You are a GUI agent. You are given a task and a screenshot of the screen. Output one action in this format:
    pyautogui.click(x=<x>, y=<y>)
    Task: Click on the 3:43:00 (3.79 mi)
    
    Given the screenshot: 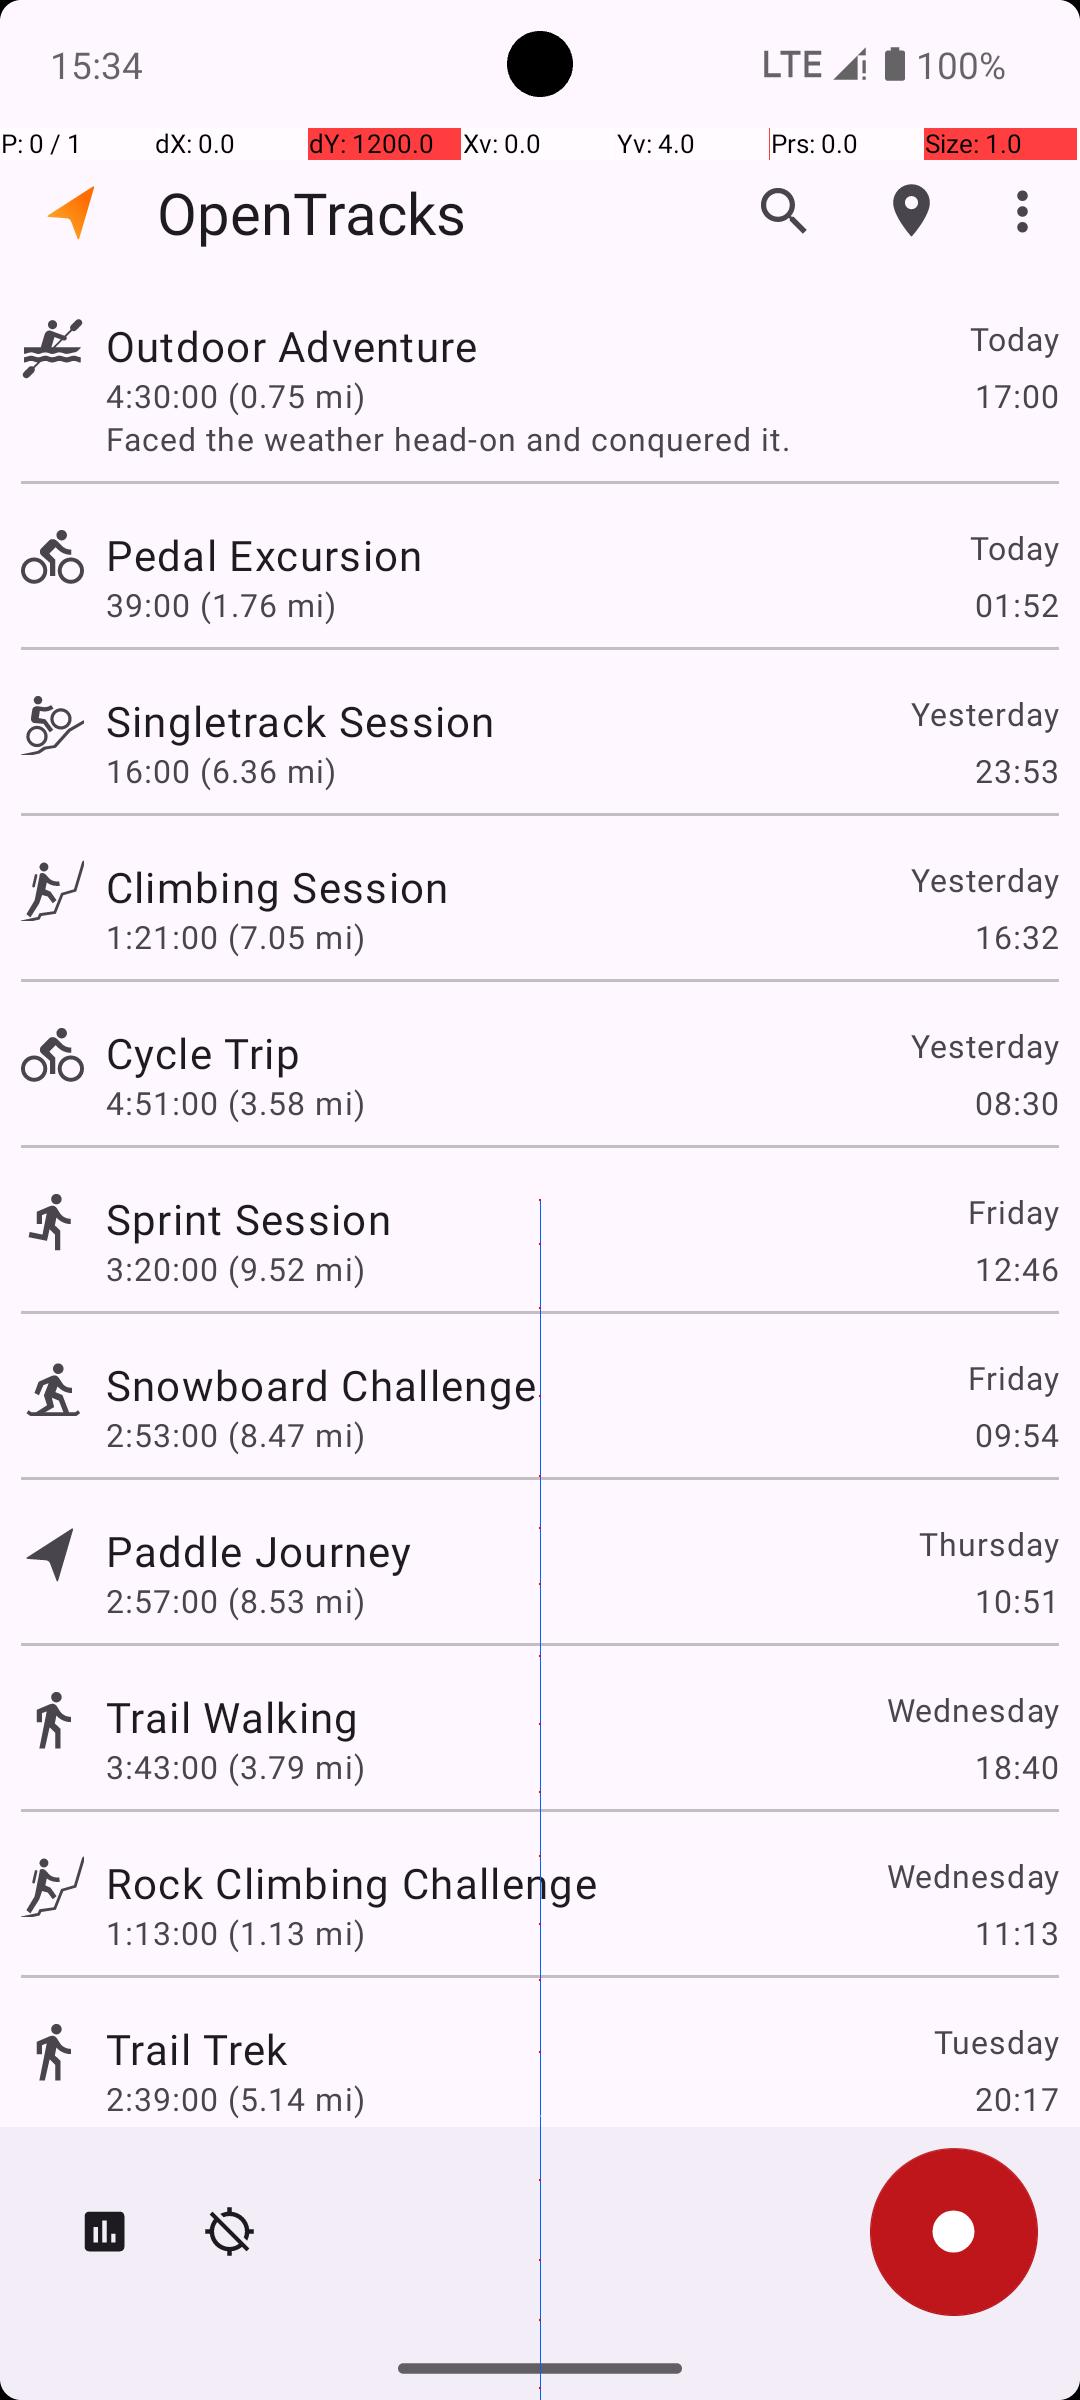 What is the action you would take?
    pyautogui.click(x=236, y=1766)
    